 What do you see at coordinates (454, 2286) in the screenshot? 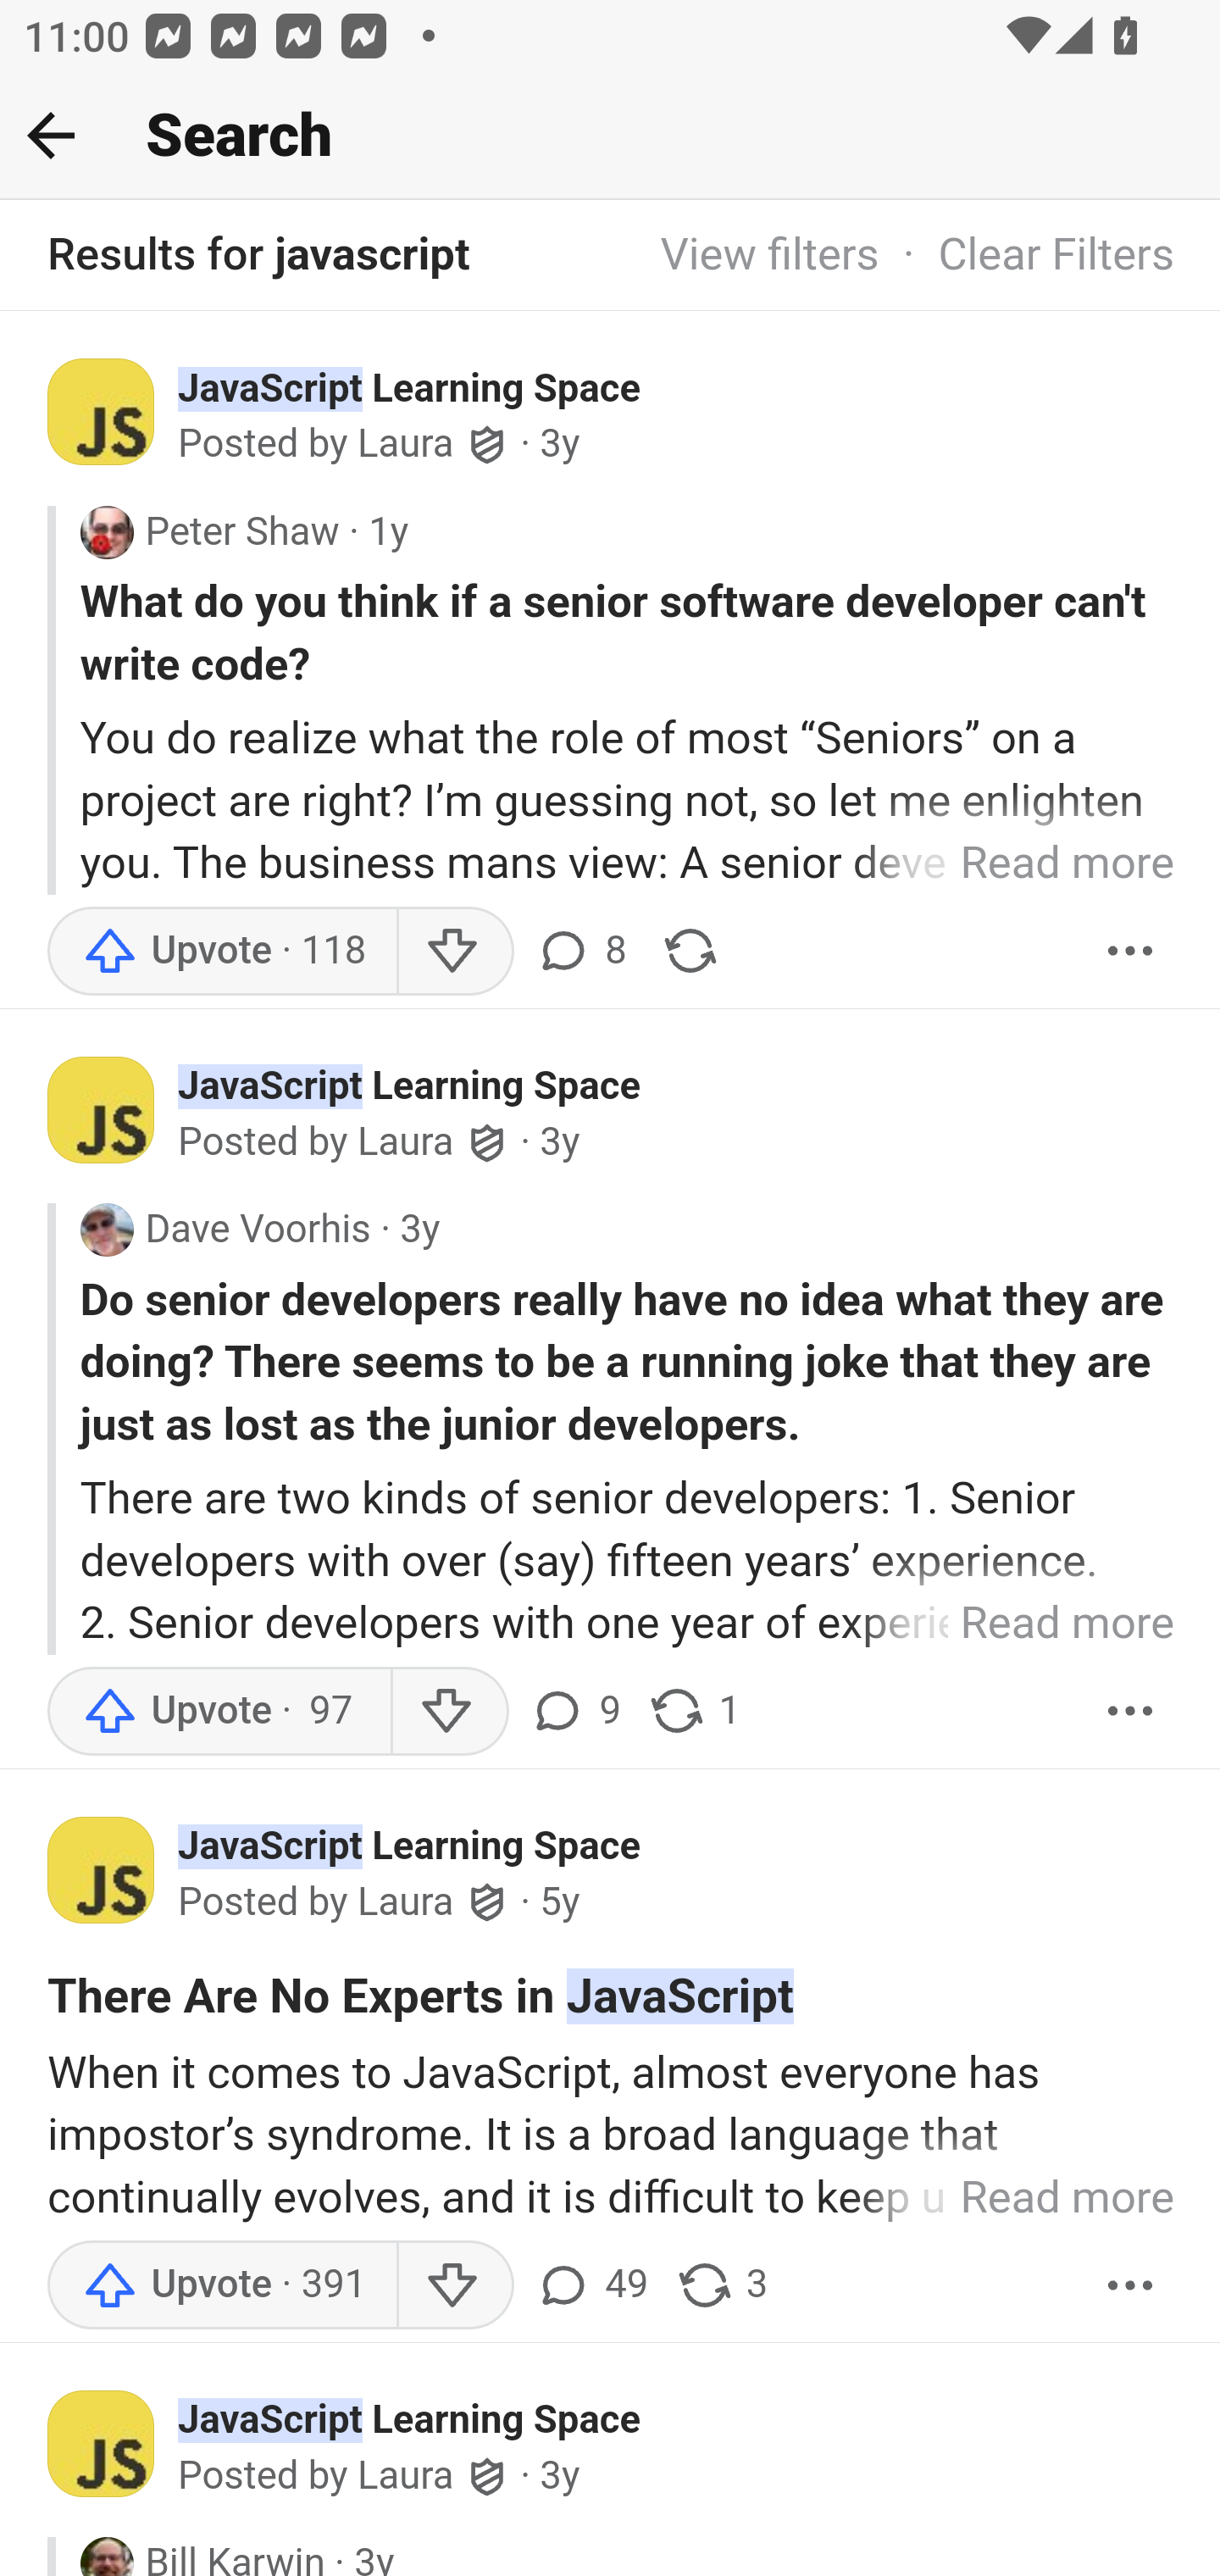
I see `Downvote` at bounding box center [454, 2286].